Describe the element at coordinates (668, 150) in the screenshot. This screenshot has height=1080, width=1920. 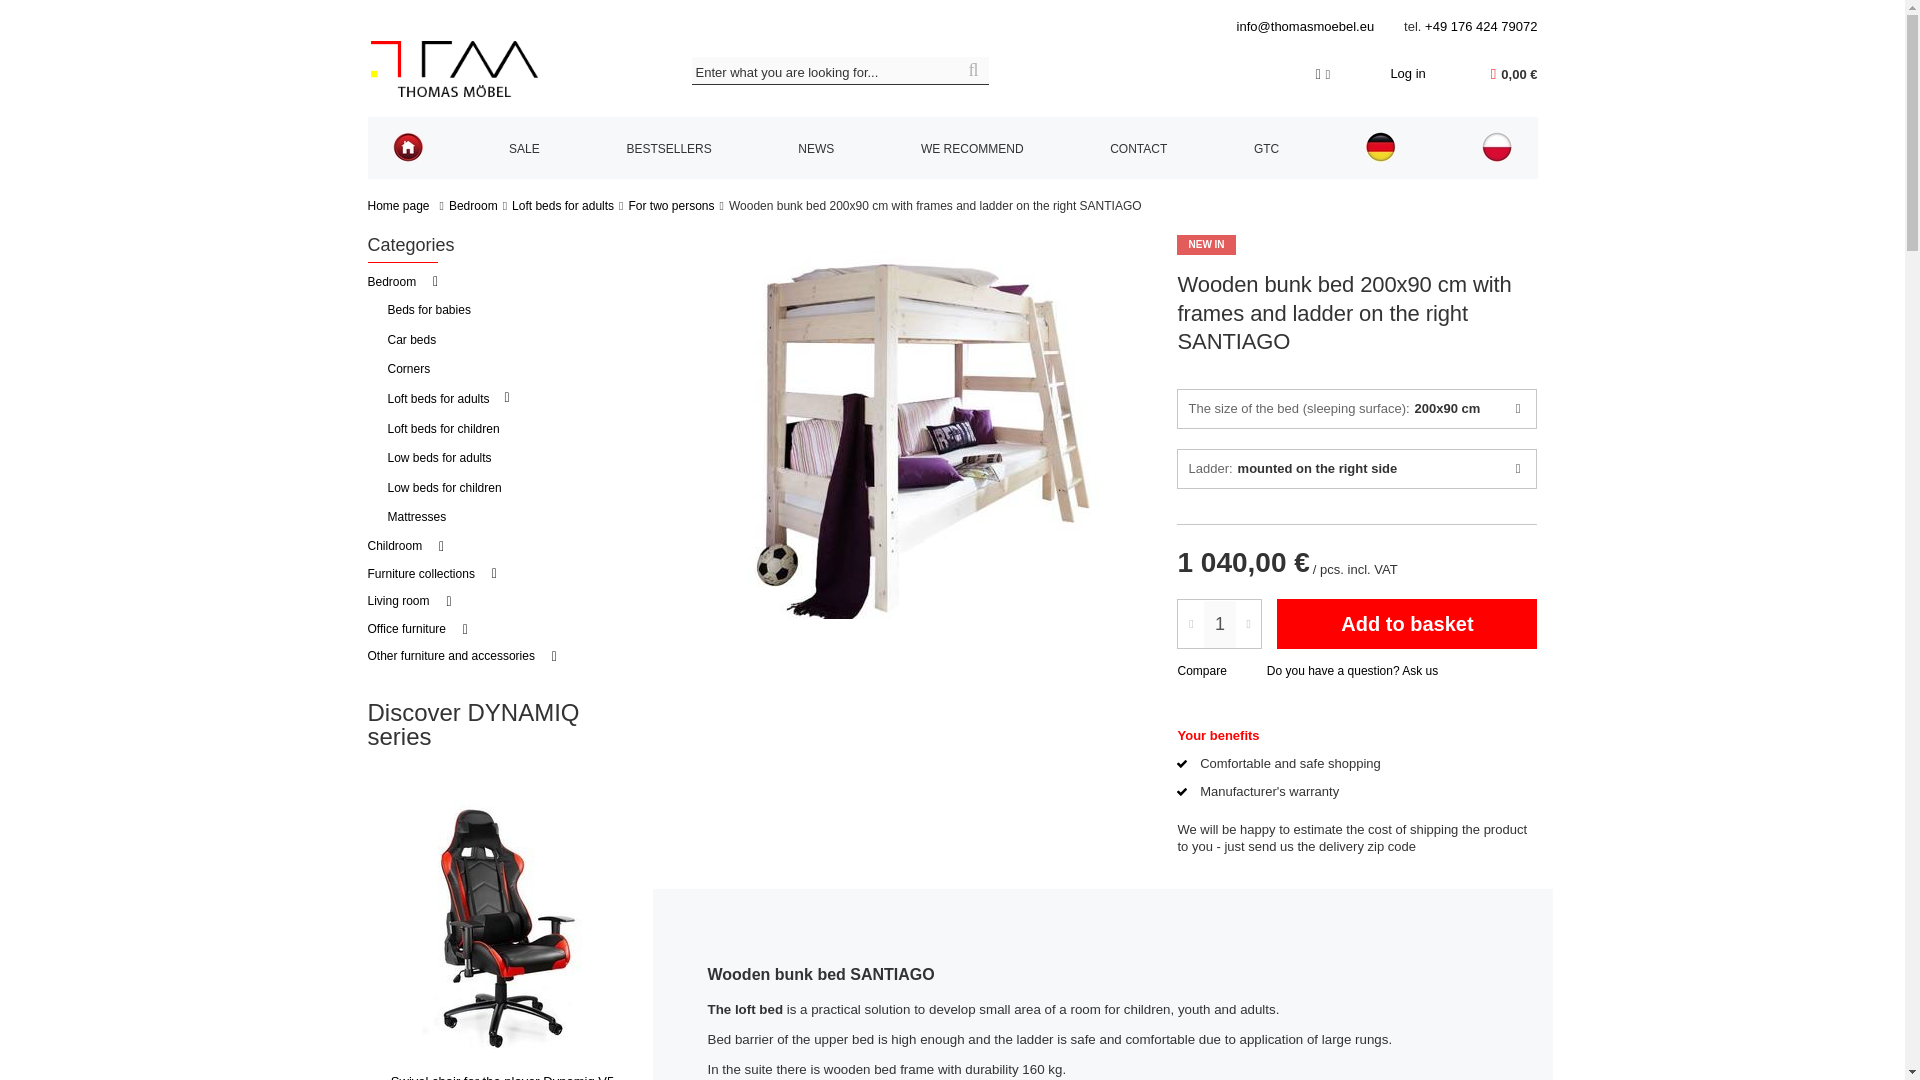
I see `Bestsellers` at that location.